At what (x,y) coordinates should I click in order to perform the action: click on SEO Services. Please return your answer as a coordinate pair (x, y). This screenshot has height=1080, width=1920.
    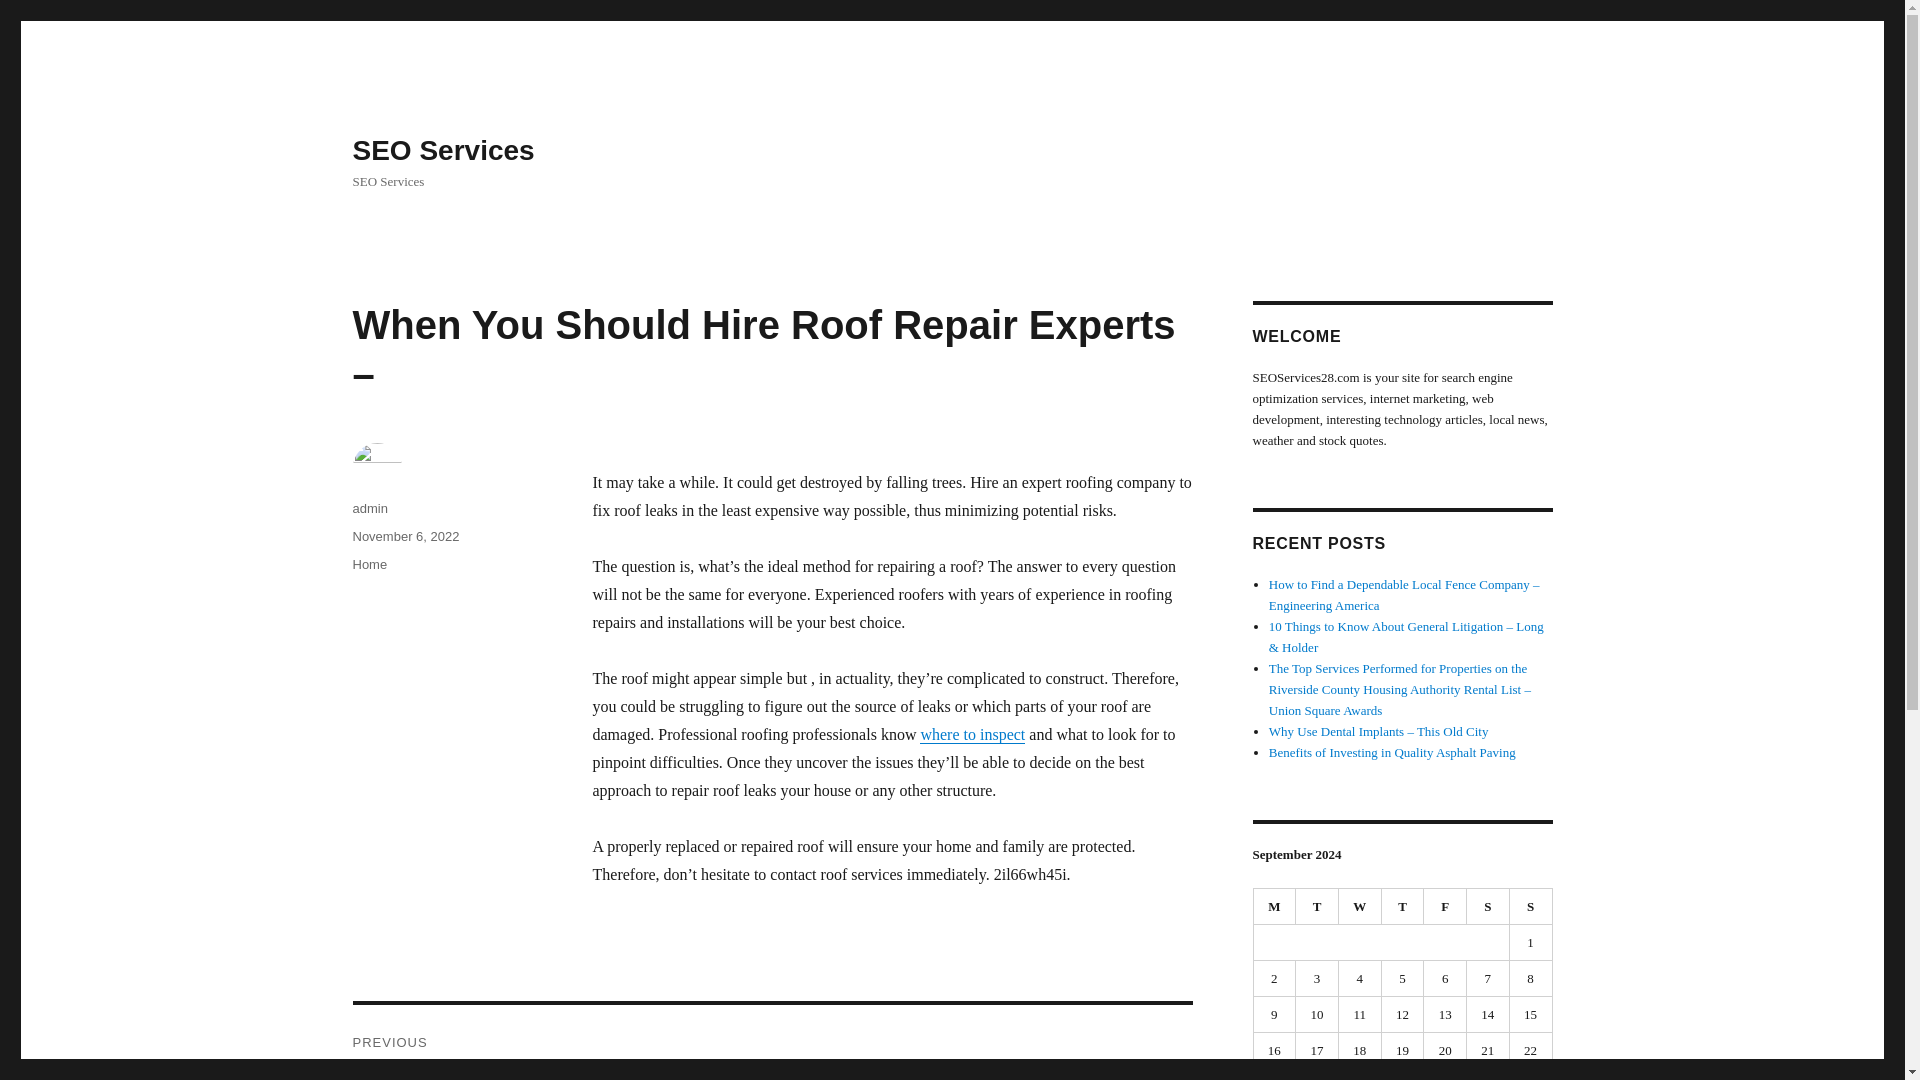
    Looking at the image, I should click on (442, 150).